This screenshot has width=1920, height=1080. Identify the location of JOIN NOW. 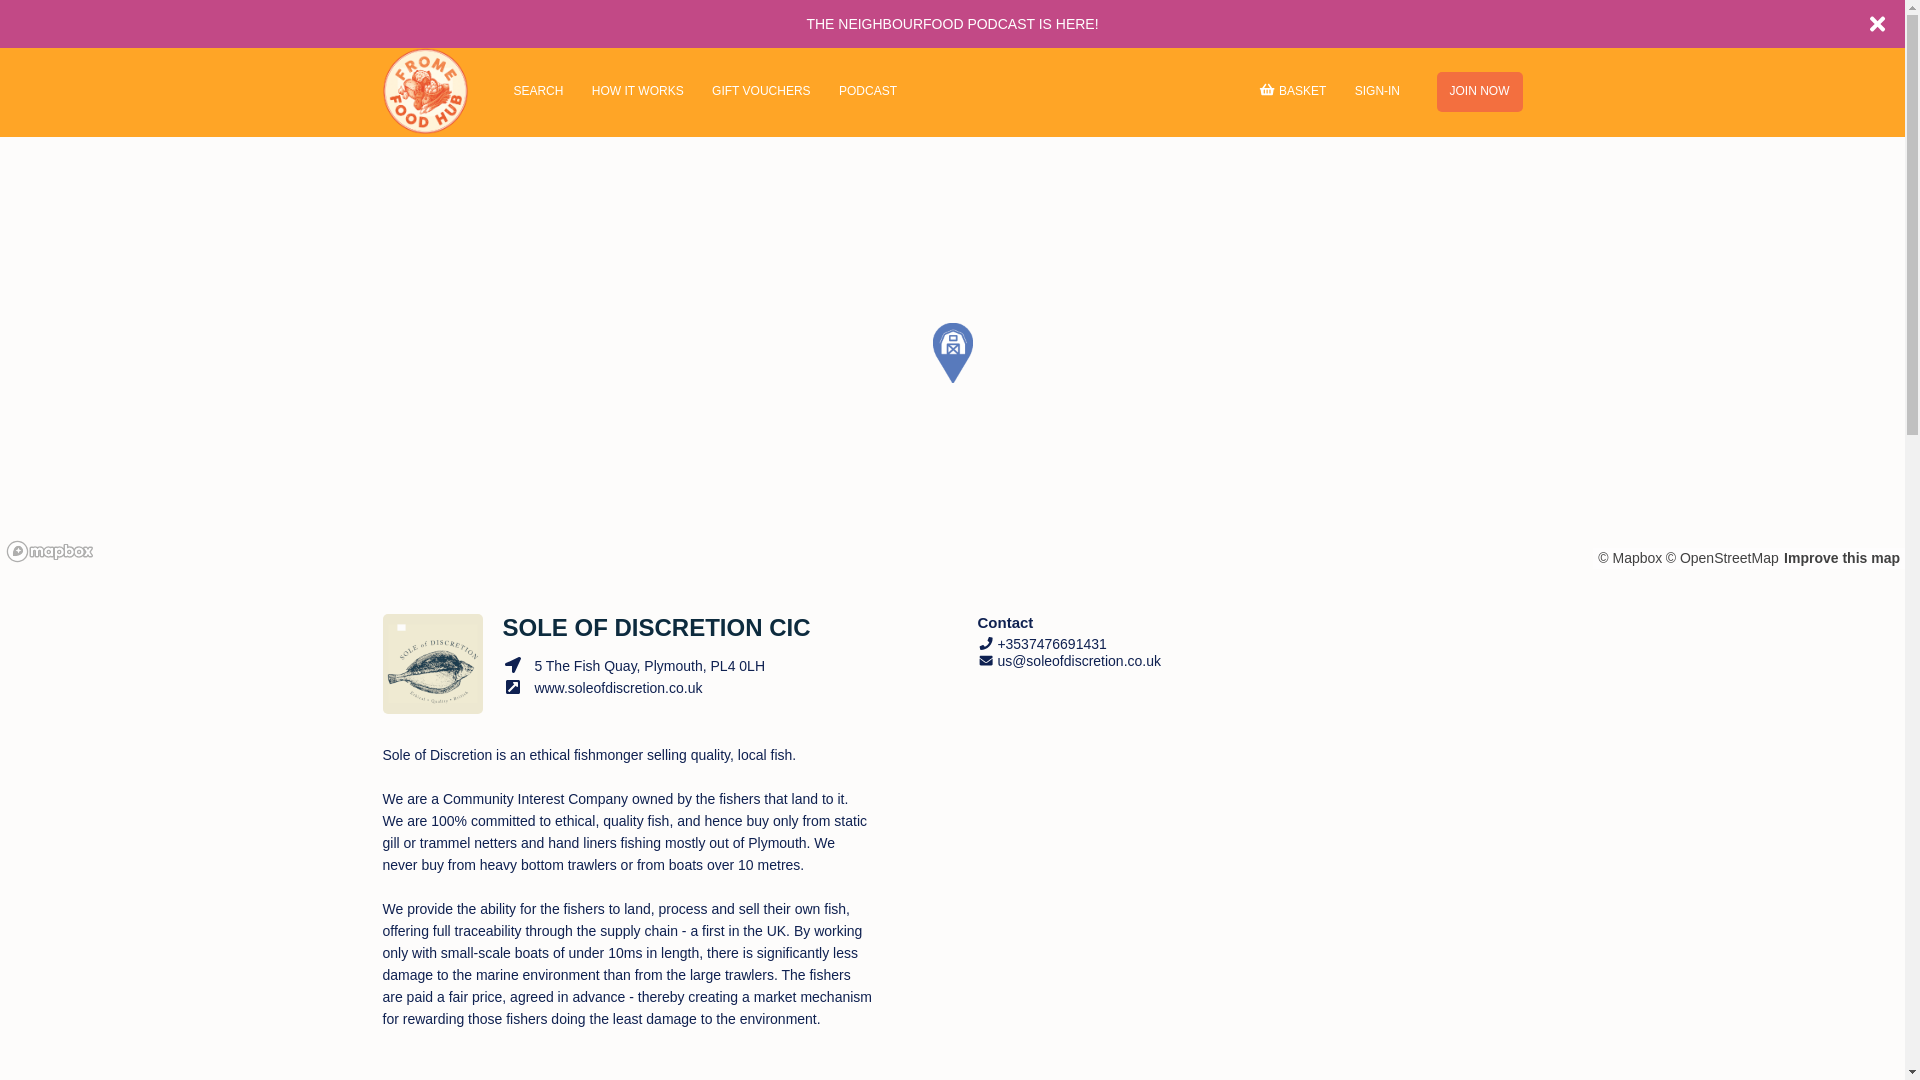
(1479, 92).